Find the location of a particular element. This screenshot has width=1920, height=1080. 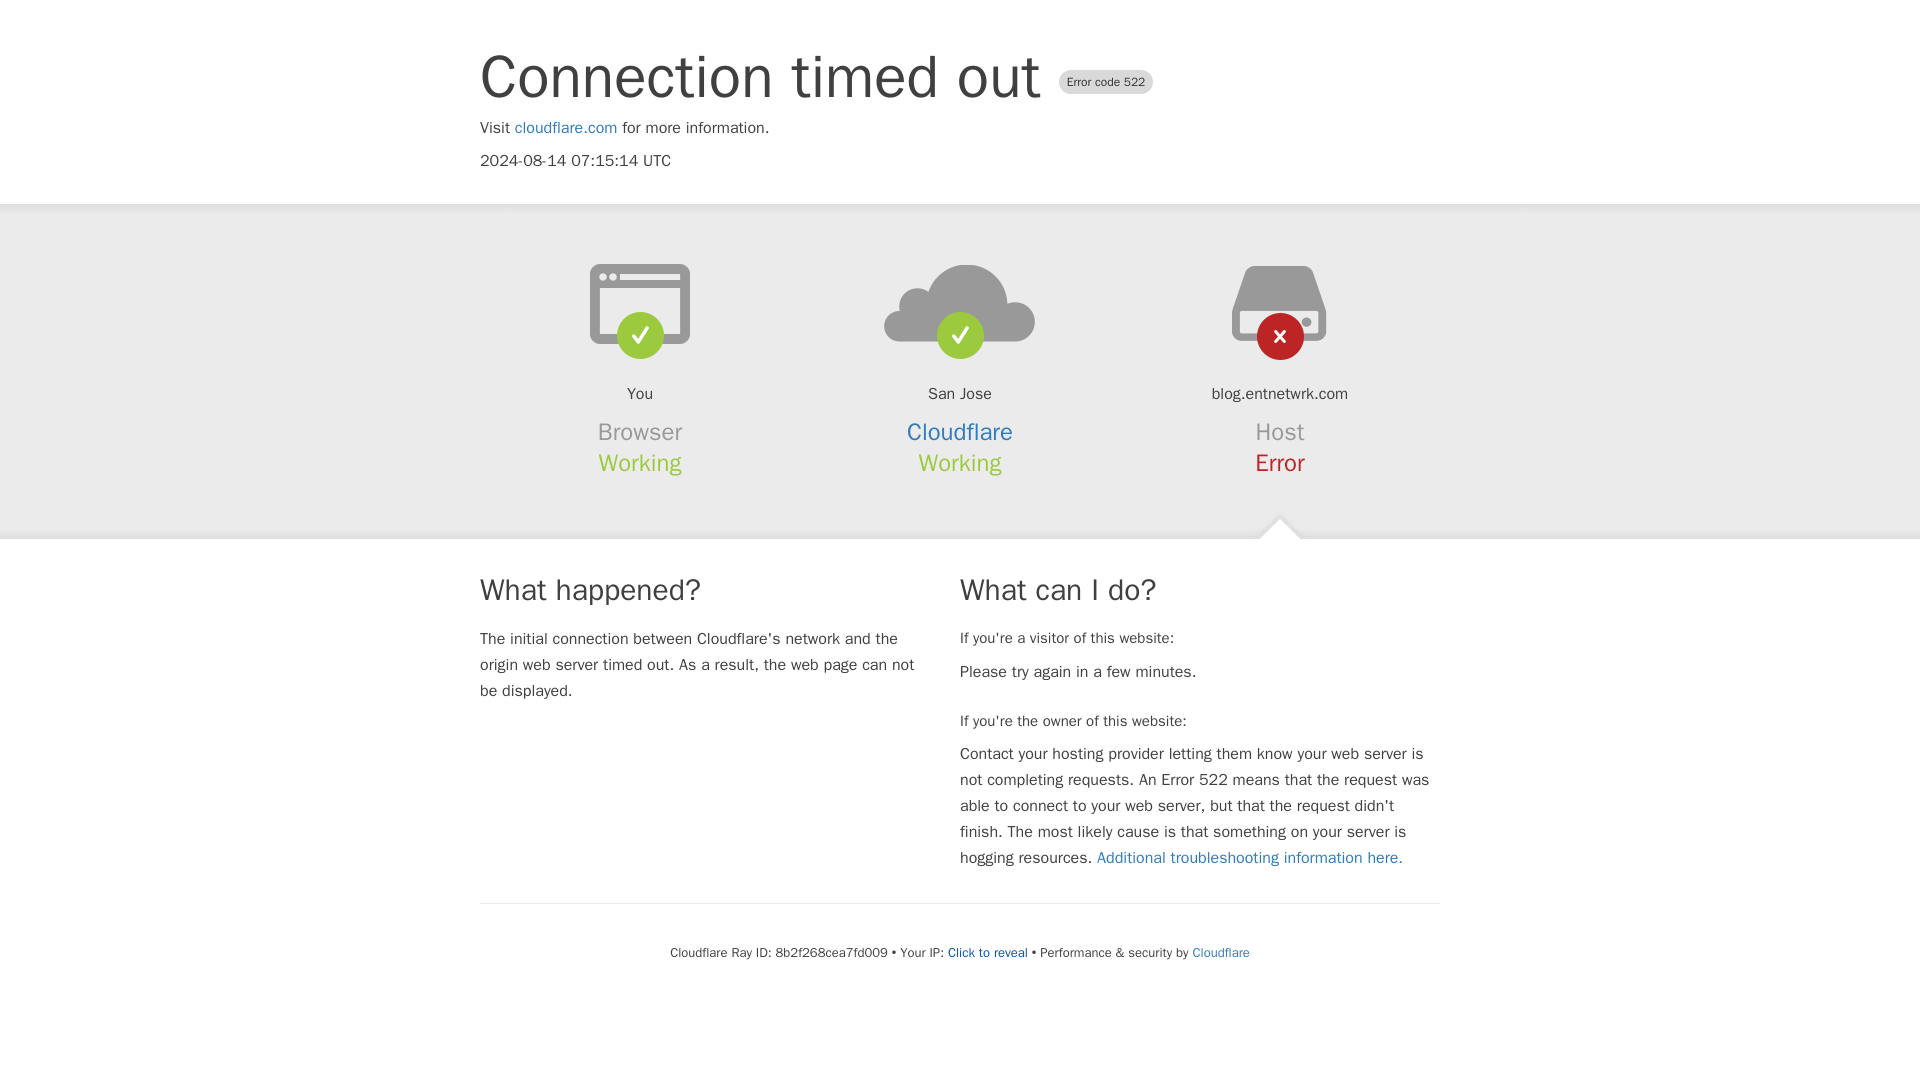

Additional troubleshooting information here. is located at coordinates (1250, 858).